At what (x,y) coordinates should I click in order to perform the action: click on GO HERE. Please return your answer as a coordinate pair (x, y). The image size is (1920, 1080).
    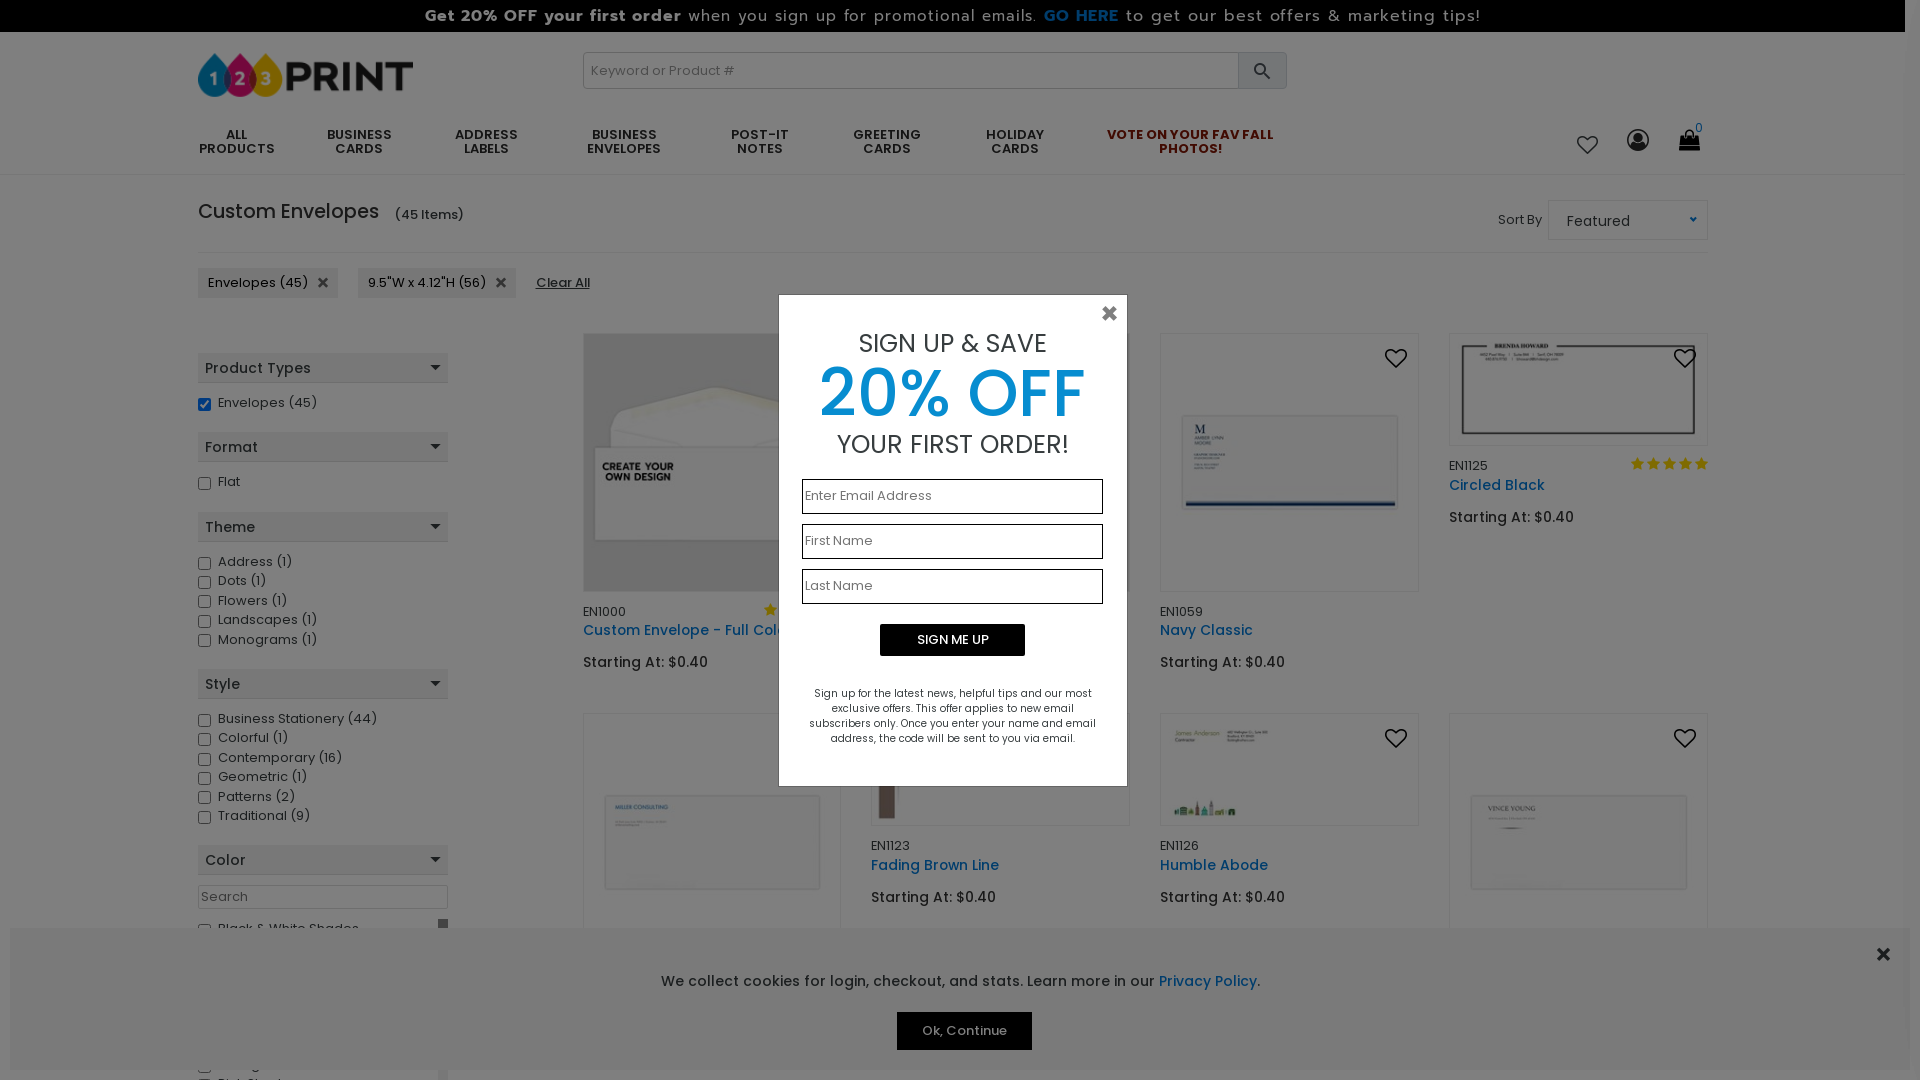
    Looking at the image, I should click on (1082, 16).